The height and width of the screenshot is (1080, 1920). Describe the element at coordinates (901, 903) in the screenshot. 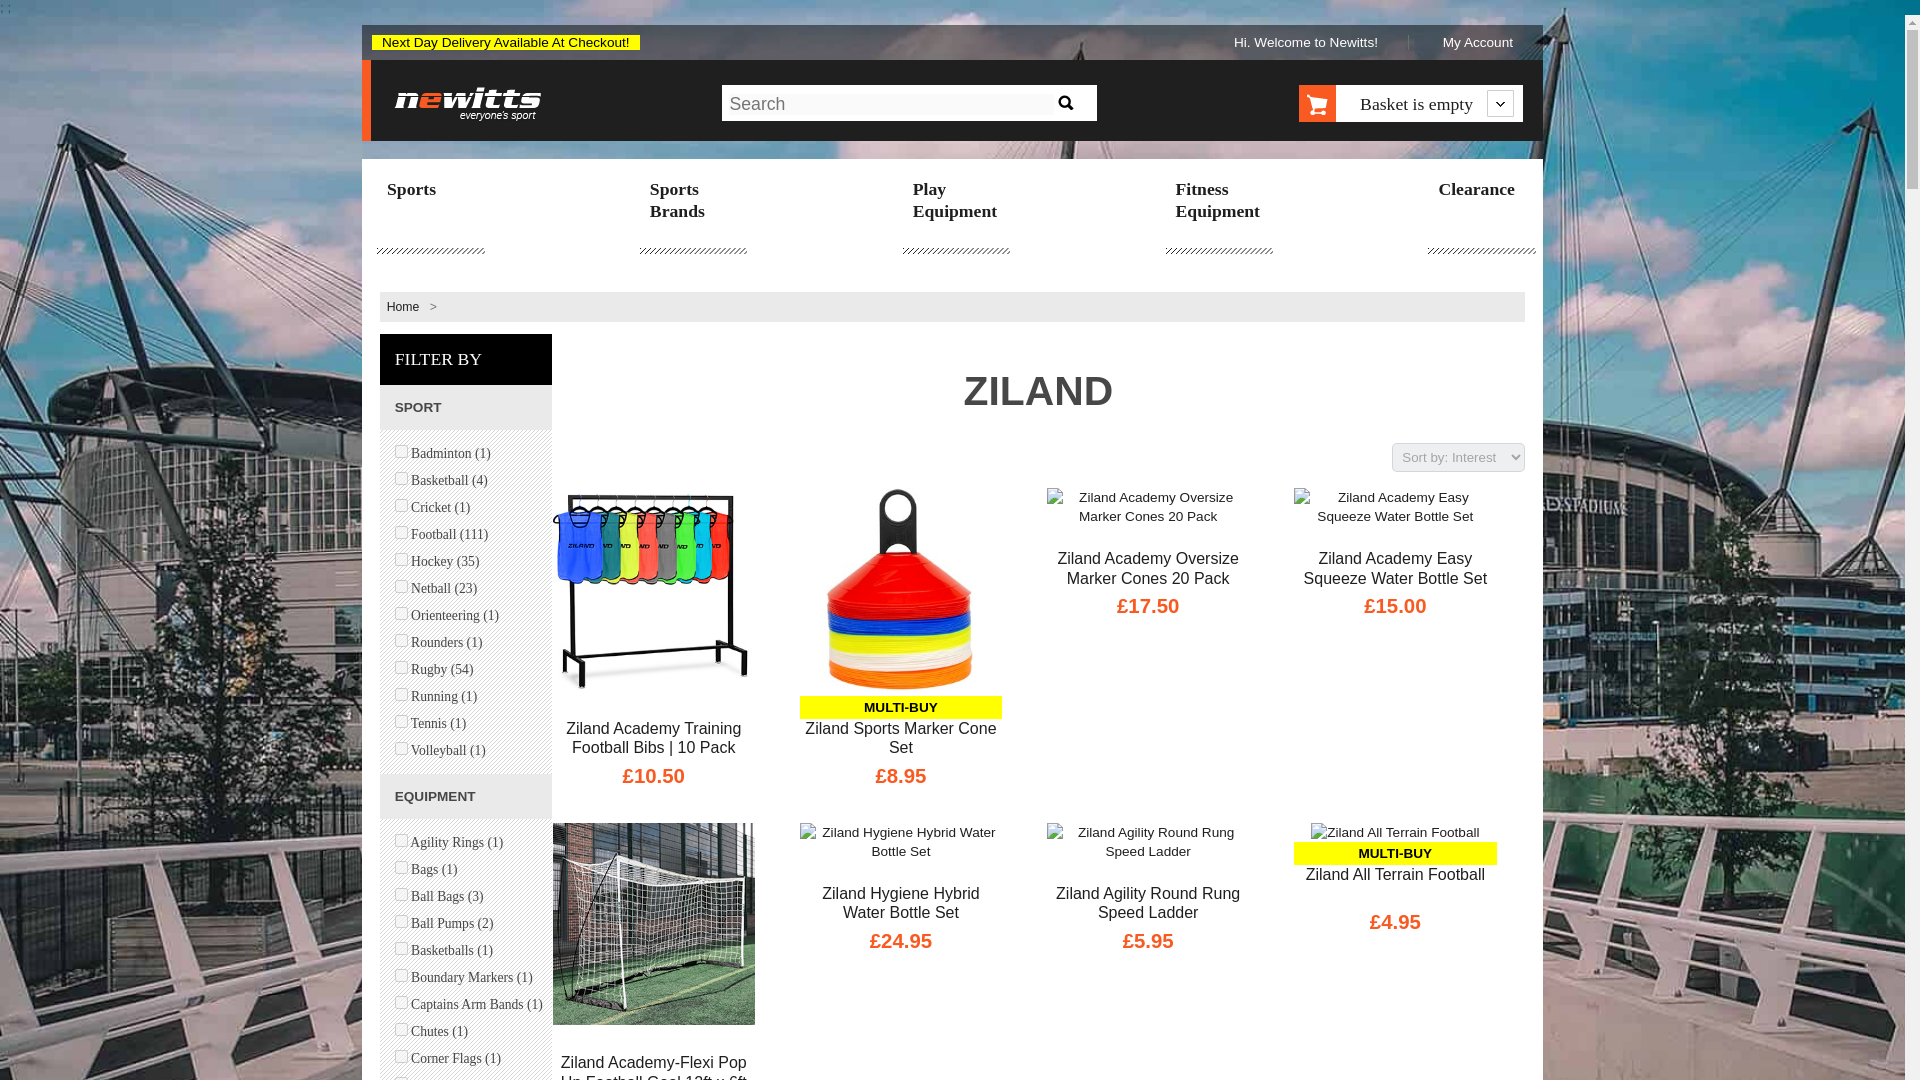

I see `Ziland Hygiene Hybrid Water Bottle Set` at that location.